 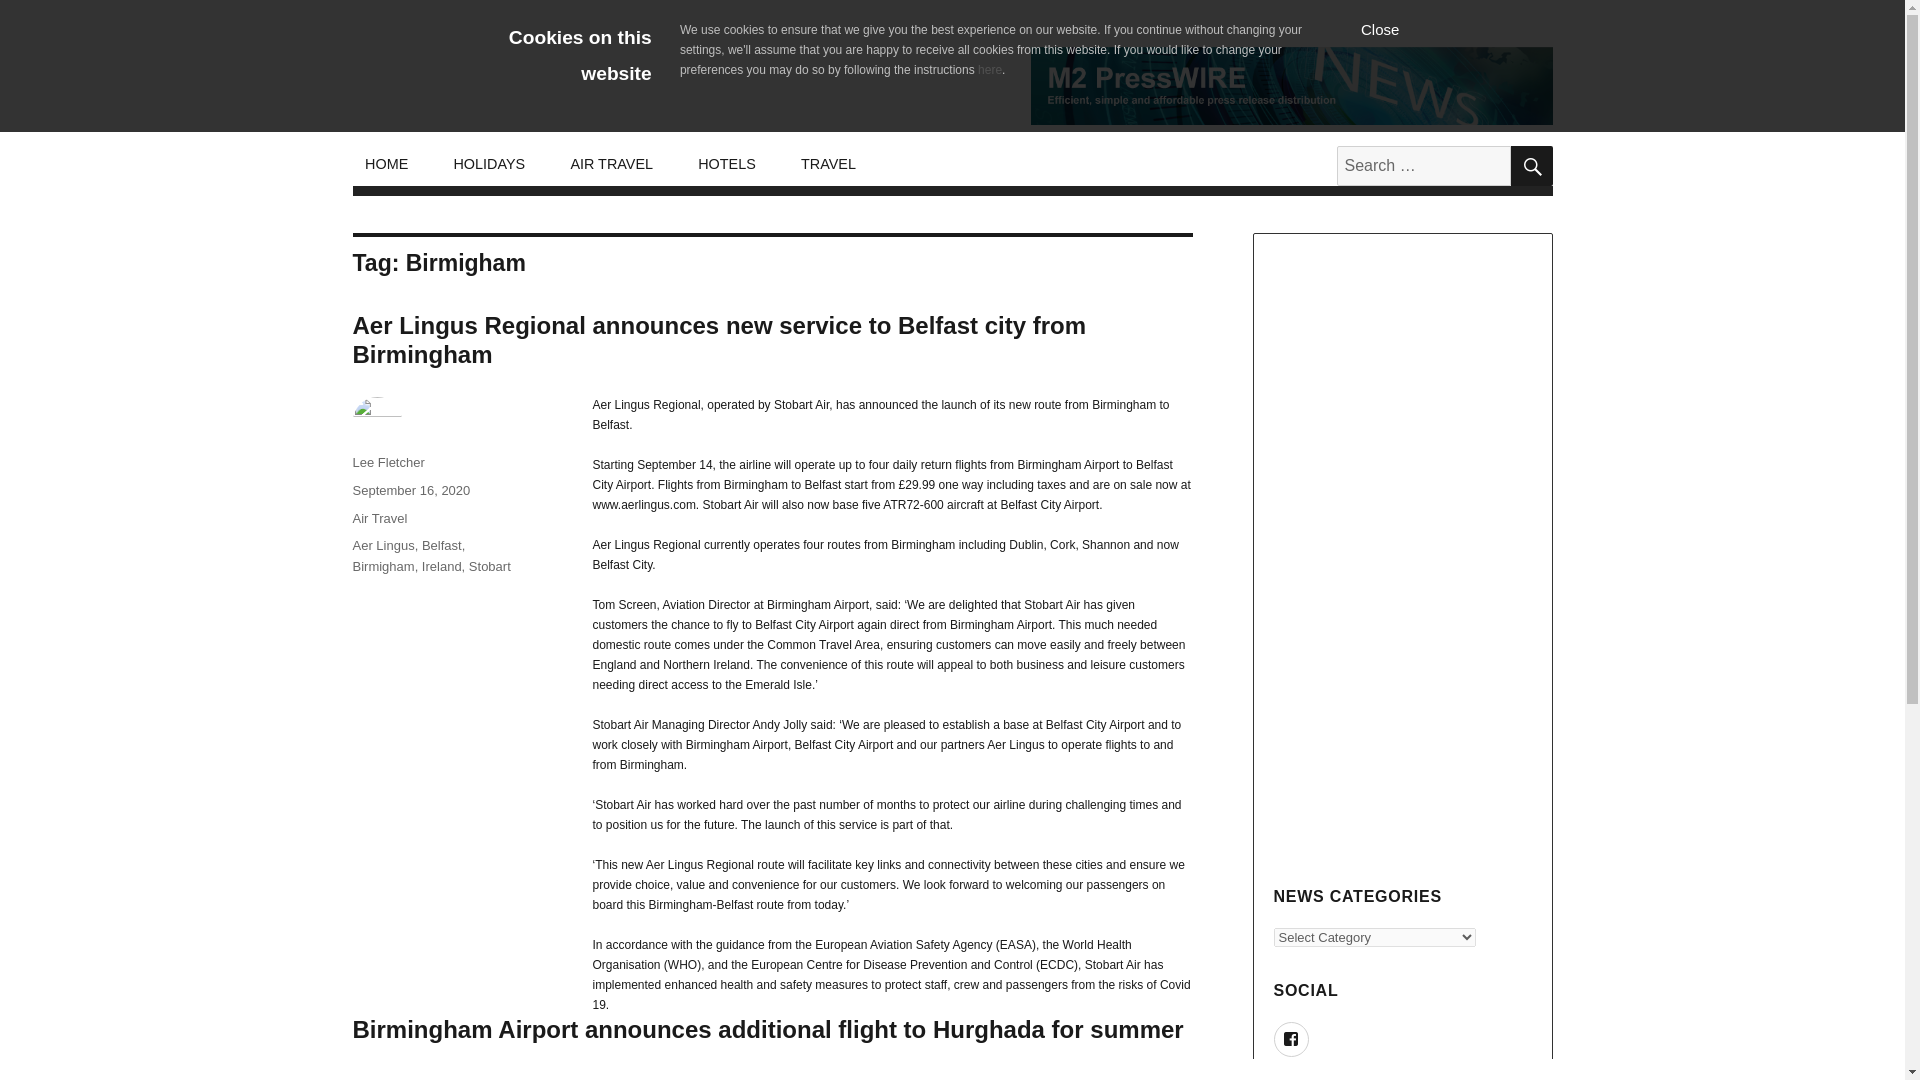 I want to click on Birmigham, so click(x=382, y=566).